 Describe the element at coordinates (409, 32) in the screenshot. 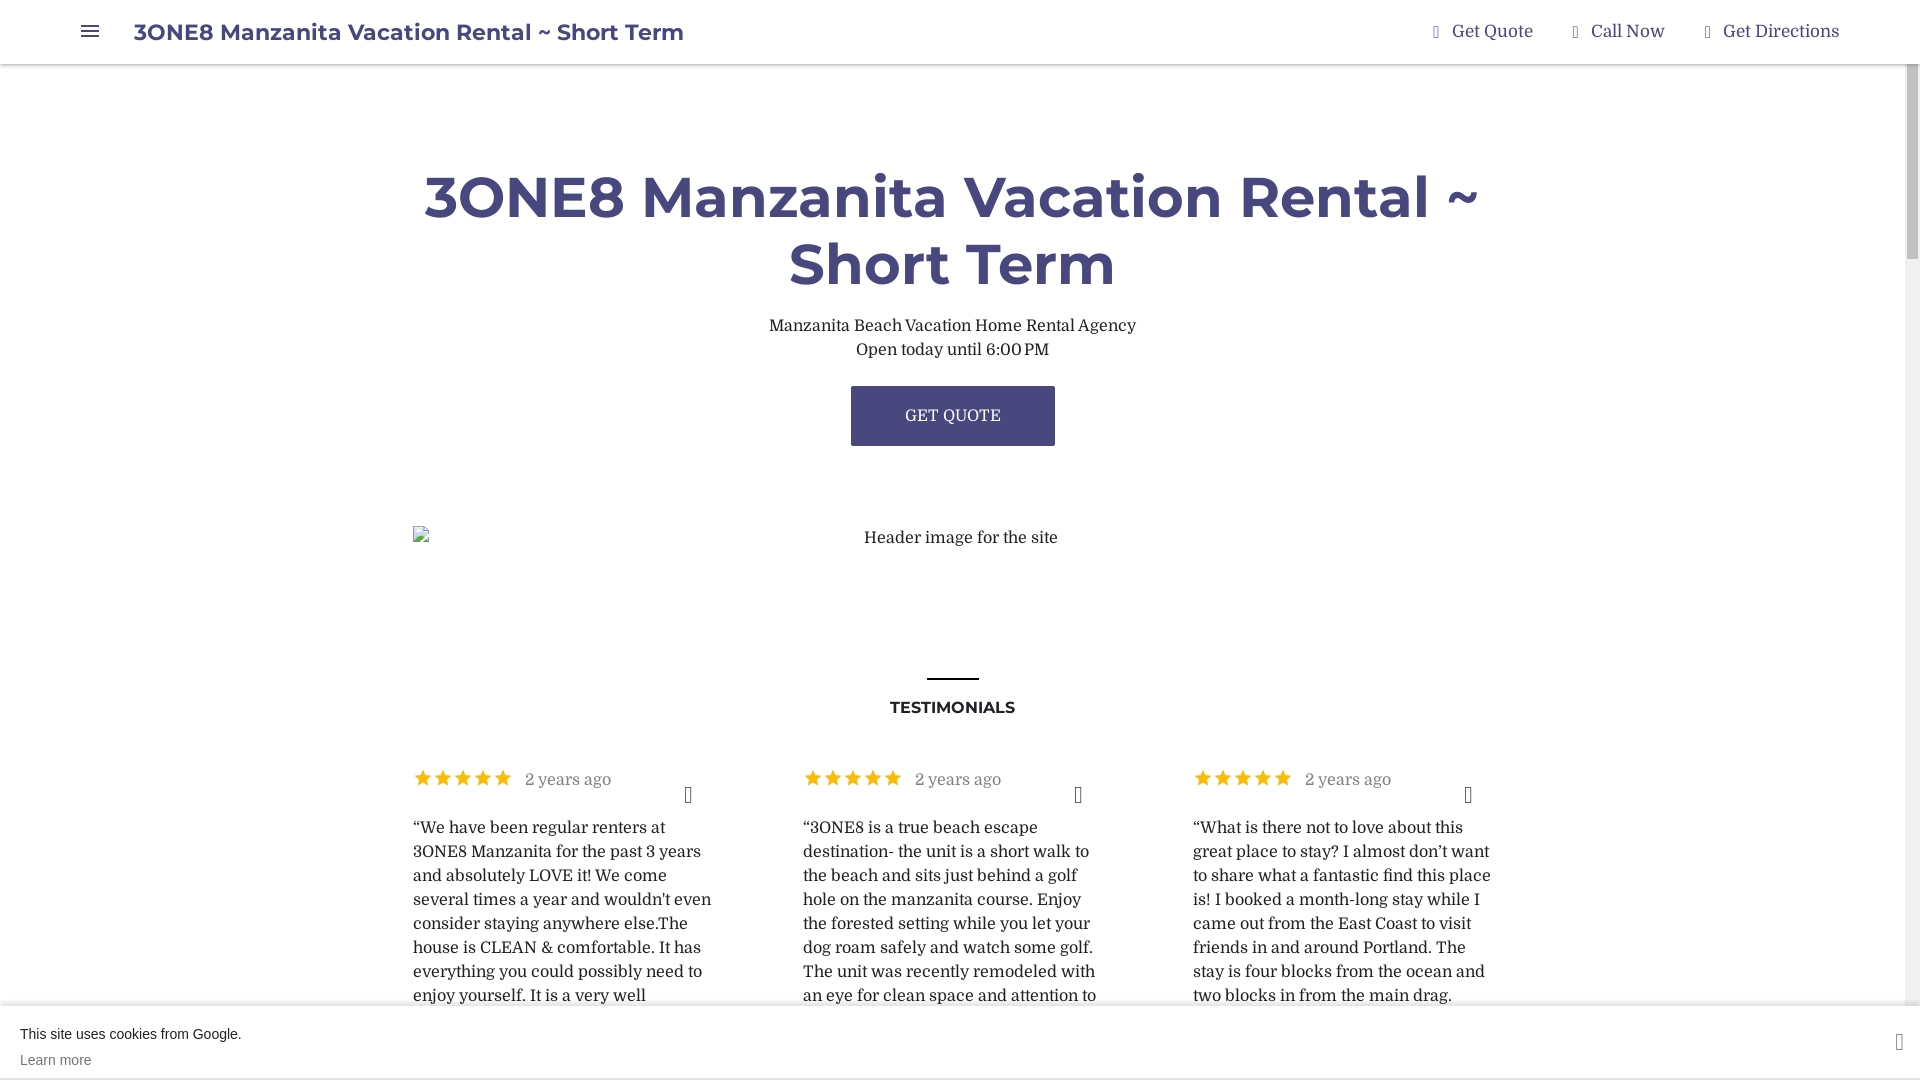

I see `3ONE8 Manzanita Vacation Rental ~ Short Term` at that location.